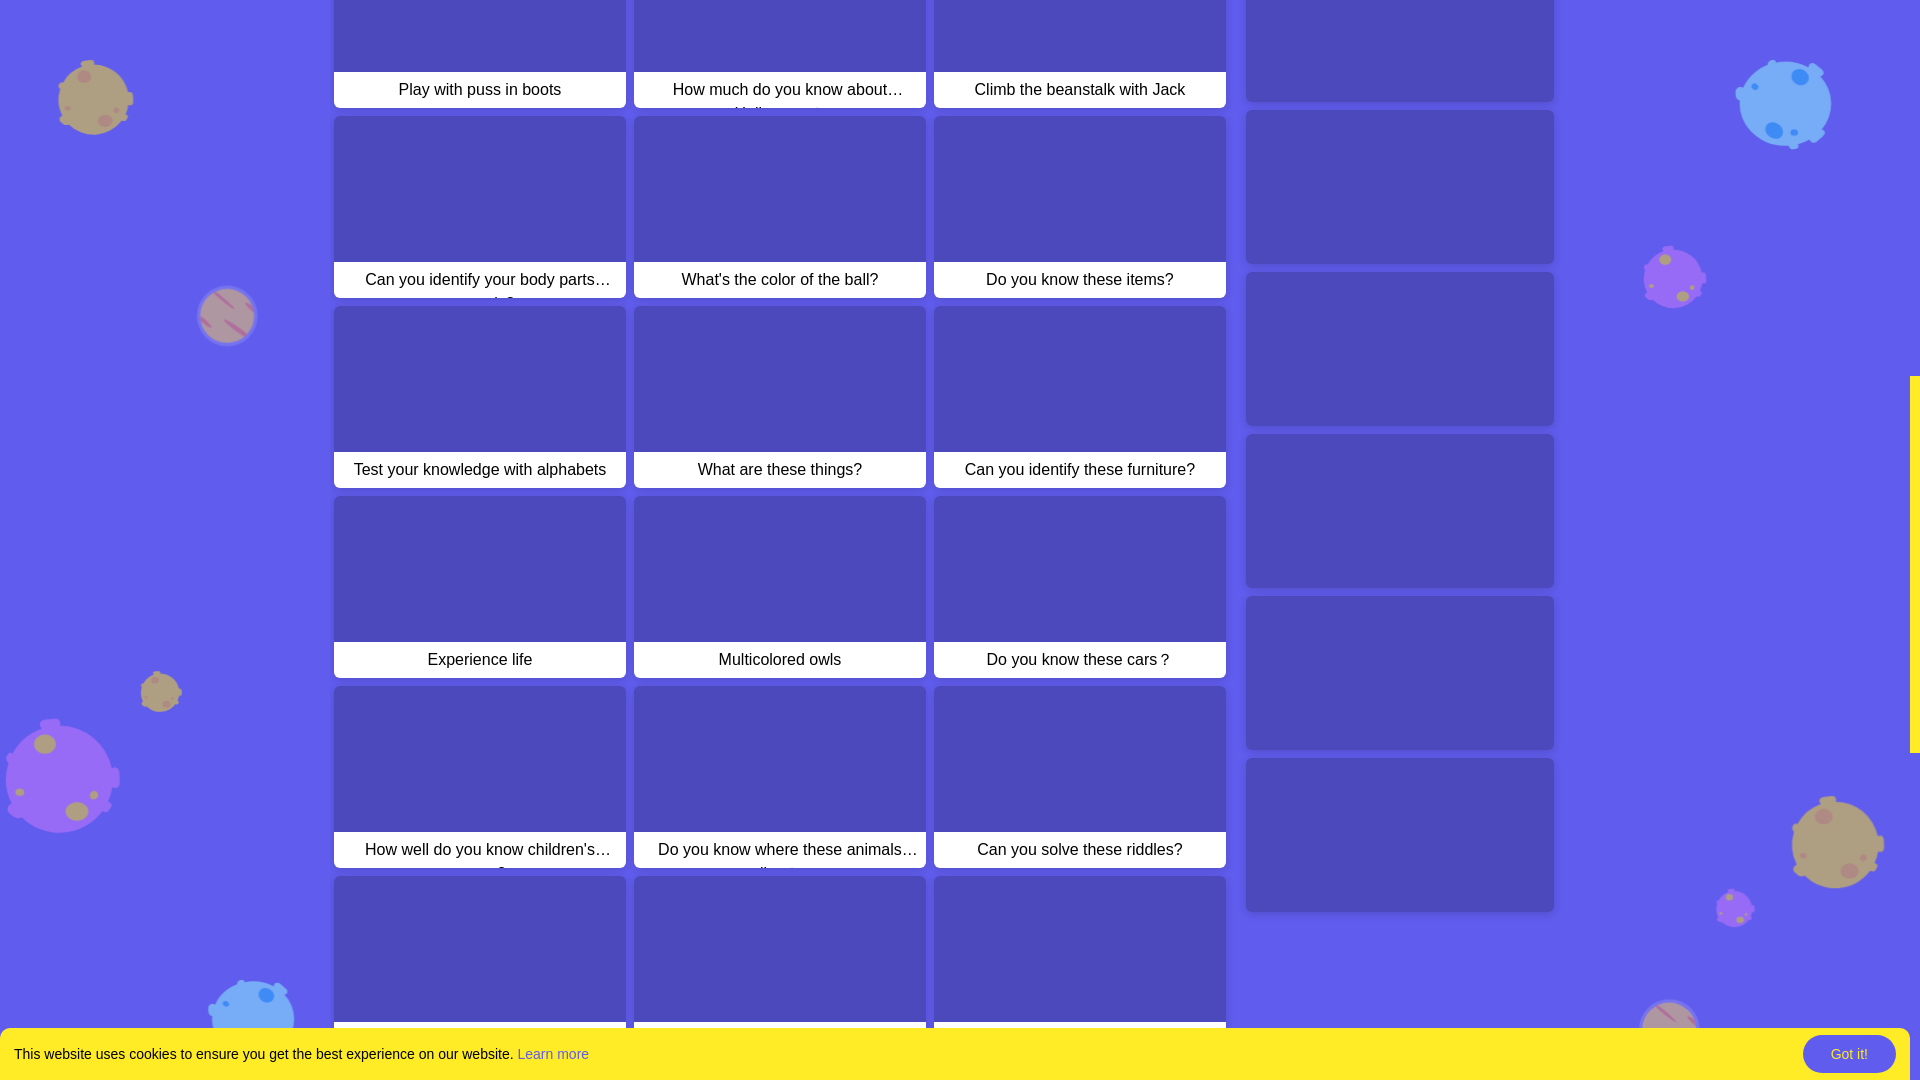 Image resolution: width=1920 pixels, height=1080 pixels. Describe the element at coordinates (480, 54) in the screenshot. I see `Play with puss in boots` at that location.